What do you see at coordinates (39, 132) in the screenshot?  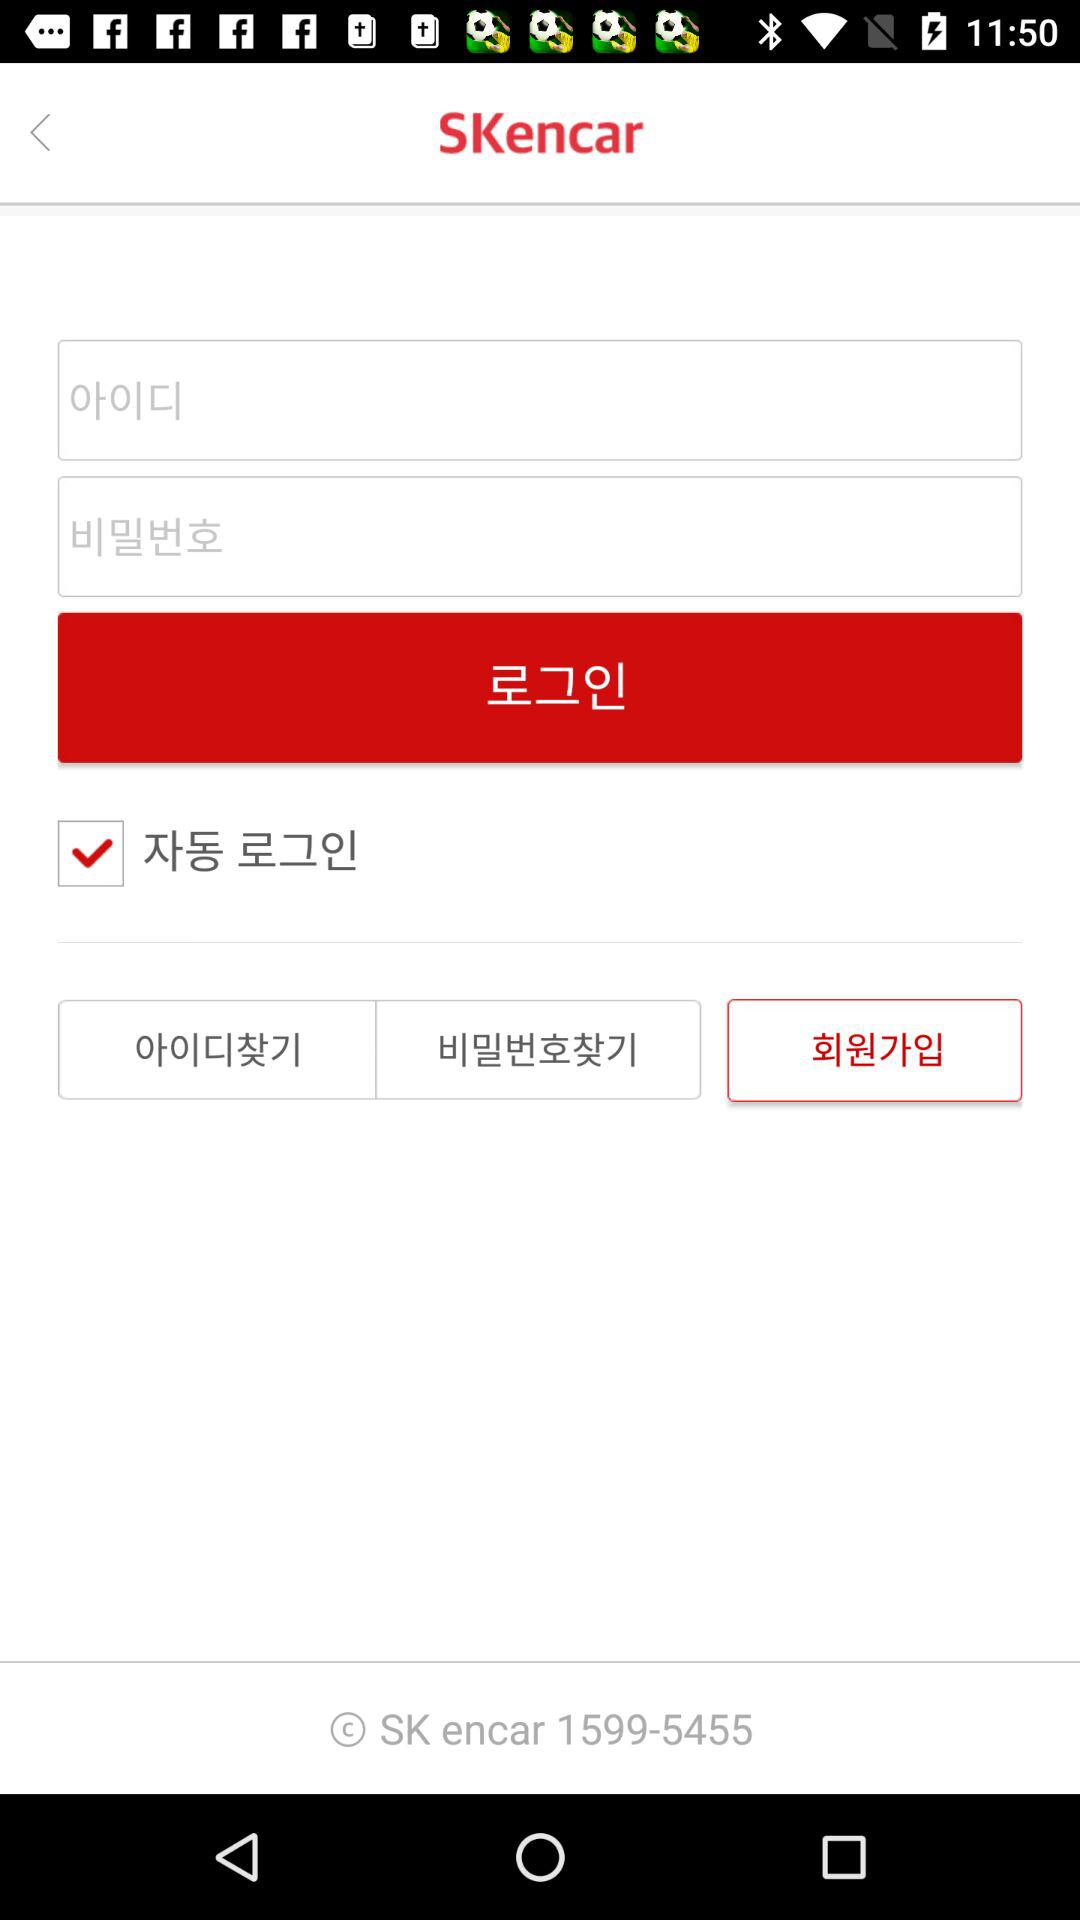 I see `click the back button from the top left` at bounding box center [39, 132].